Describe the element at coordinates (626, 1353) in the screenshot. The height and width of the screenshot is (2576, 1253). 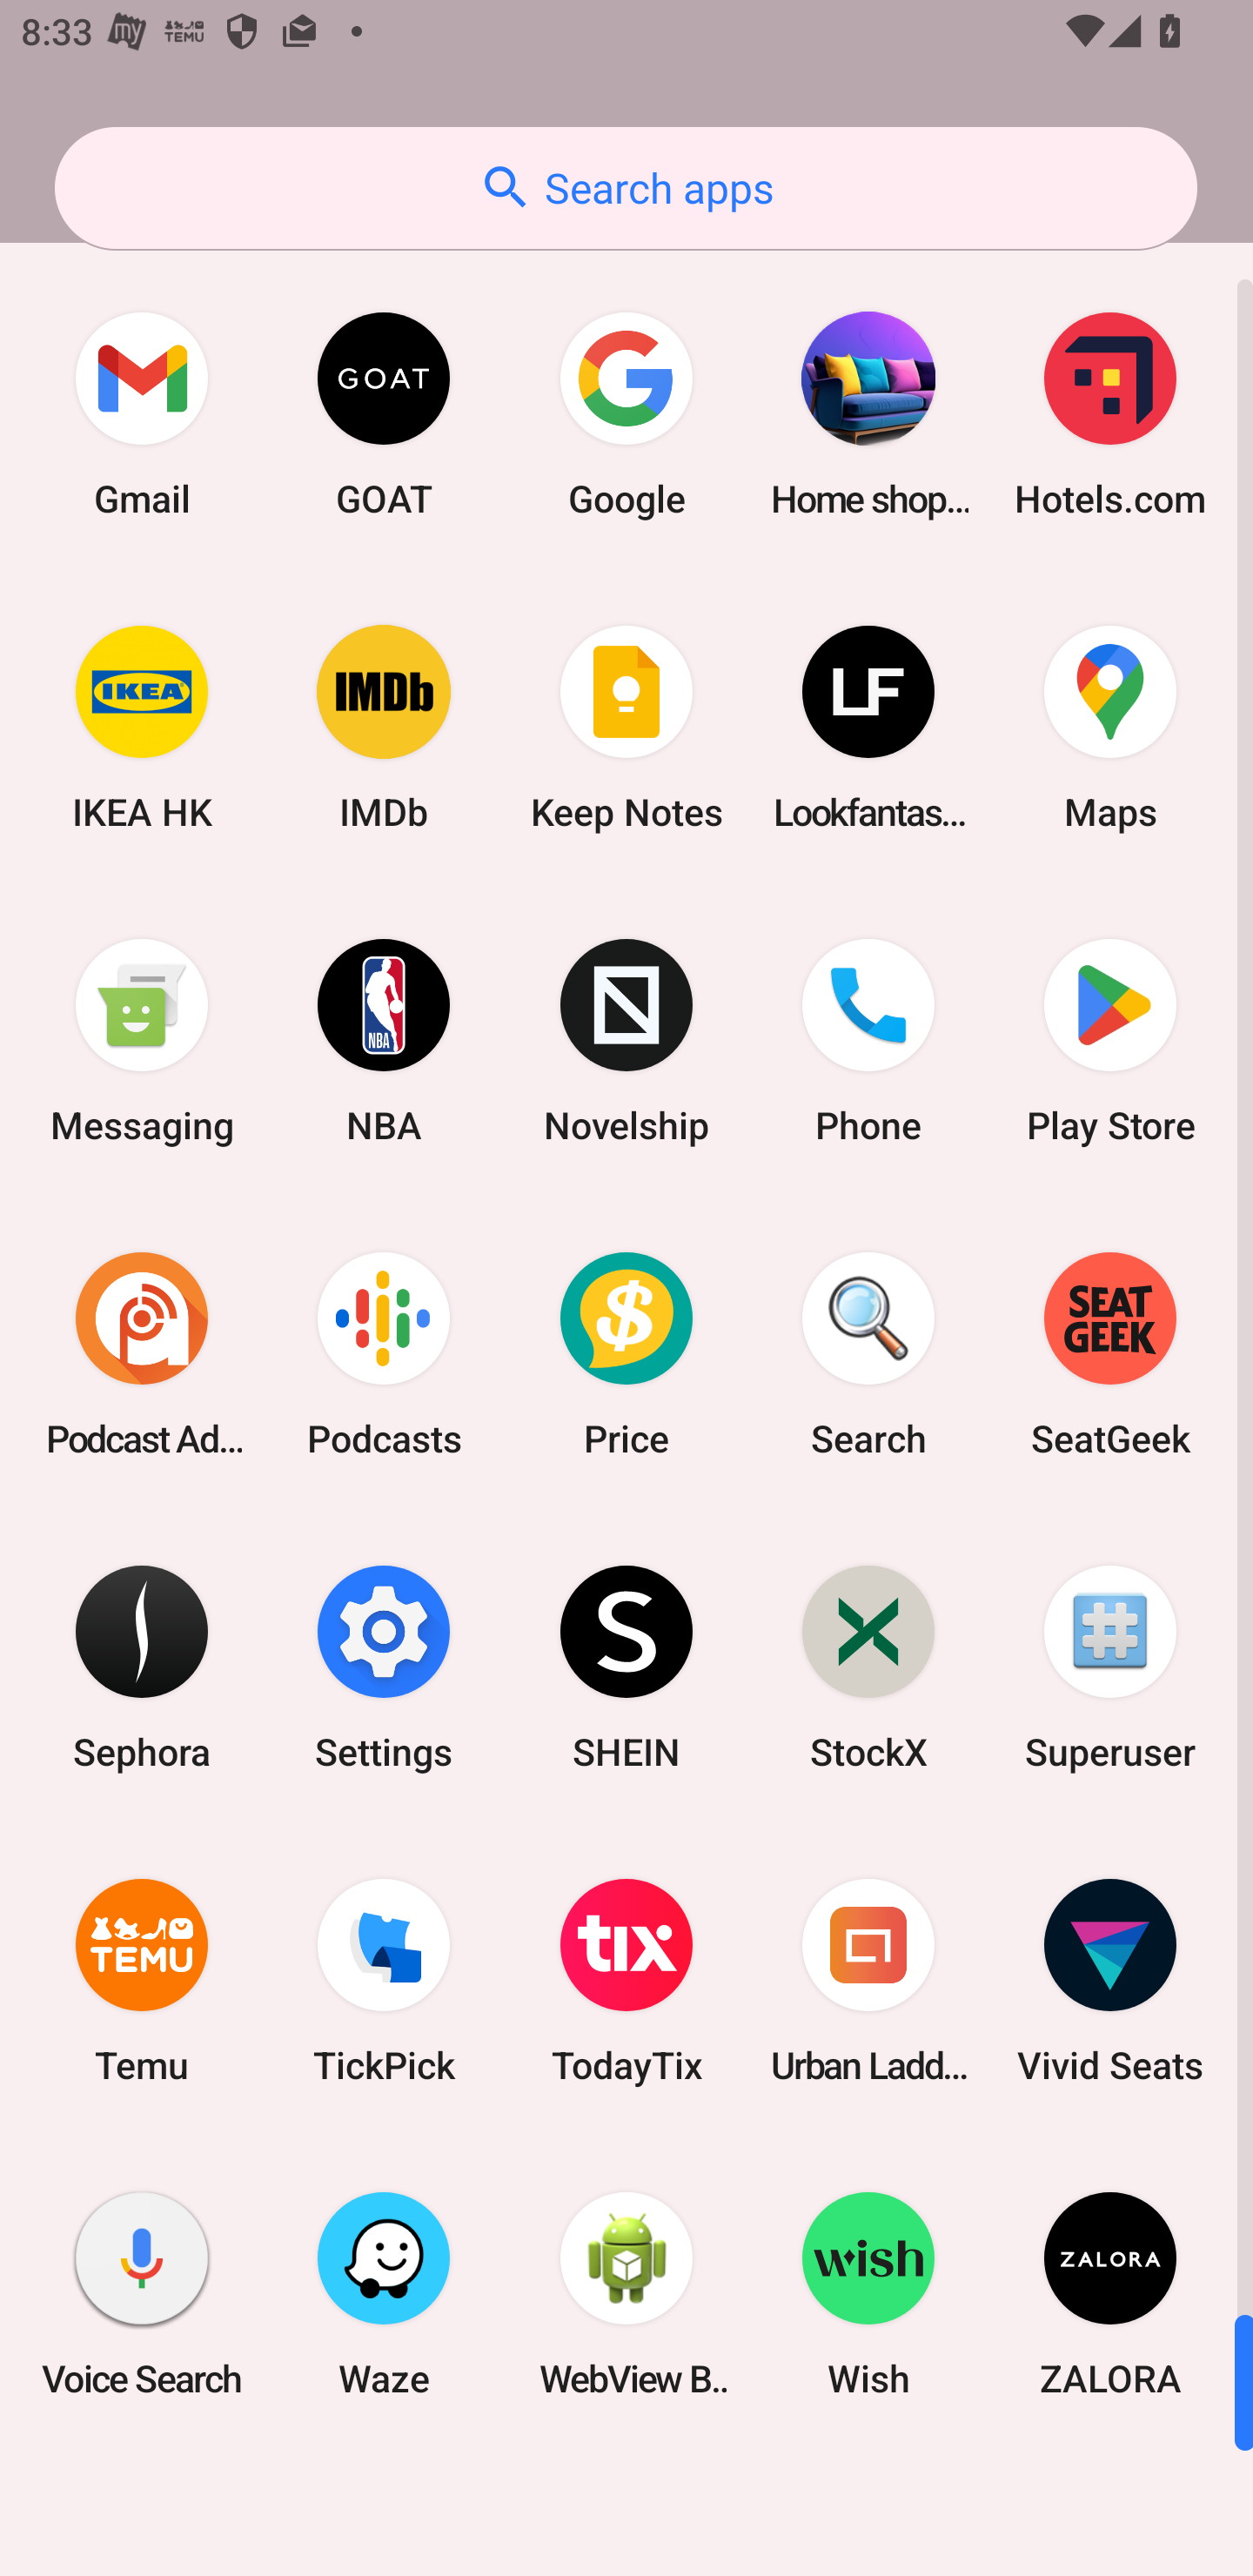
I see `Price` at that location.